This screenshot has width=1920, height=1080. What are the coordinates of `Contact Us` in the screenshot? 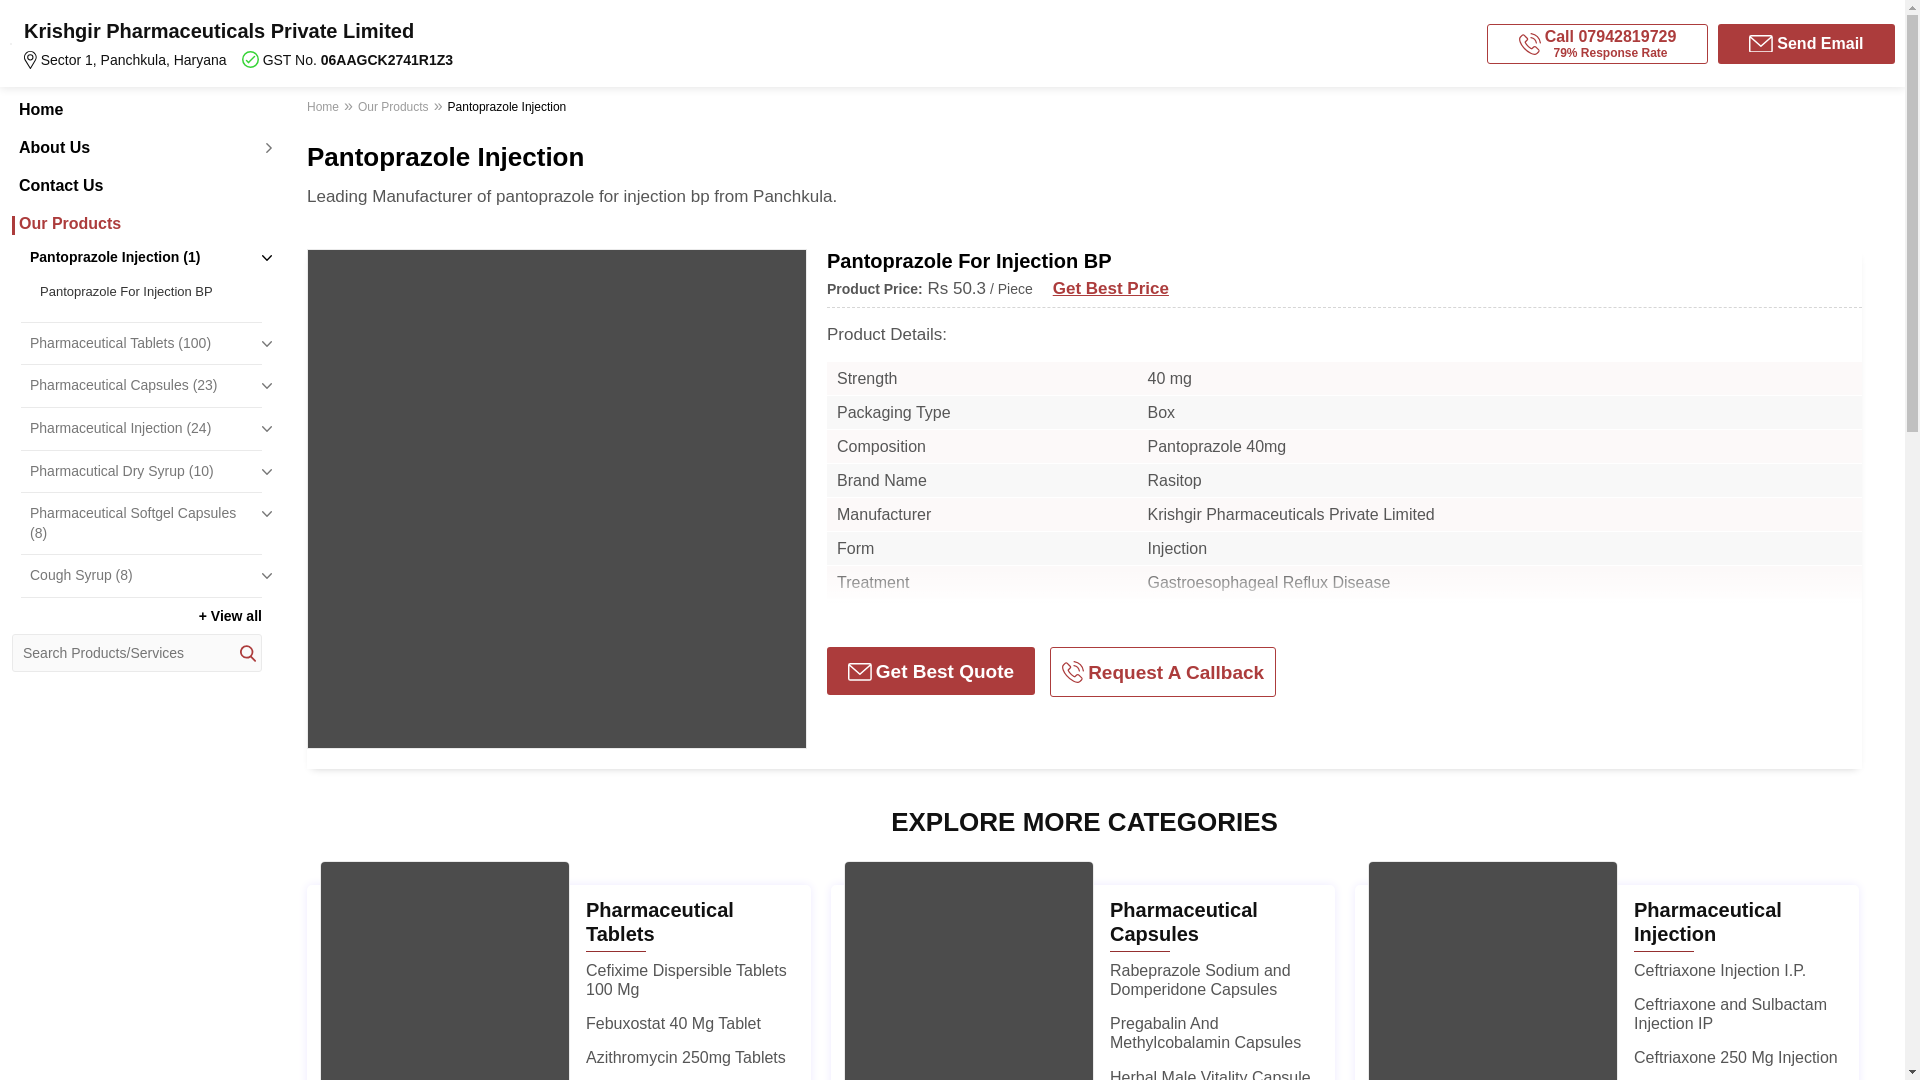 It's located at (136, 186).